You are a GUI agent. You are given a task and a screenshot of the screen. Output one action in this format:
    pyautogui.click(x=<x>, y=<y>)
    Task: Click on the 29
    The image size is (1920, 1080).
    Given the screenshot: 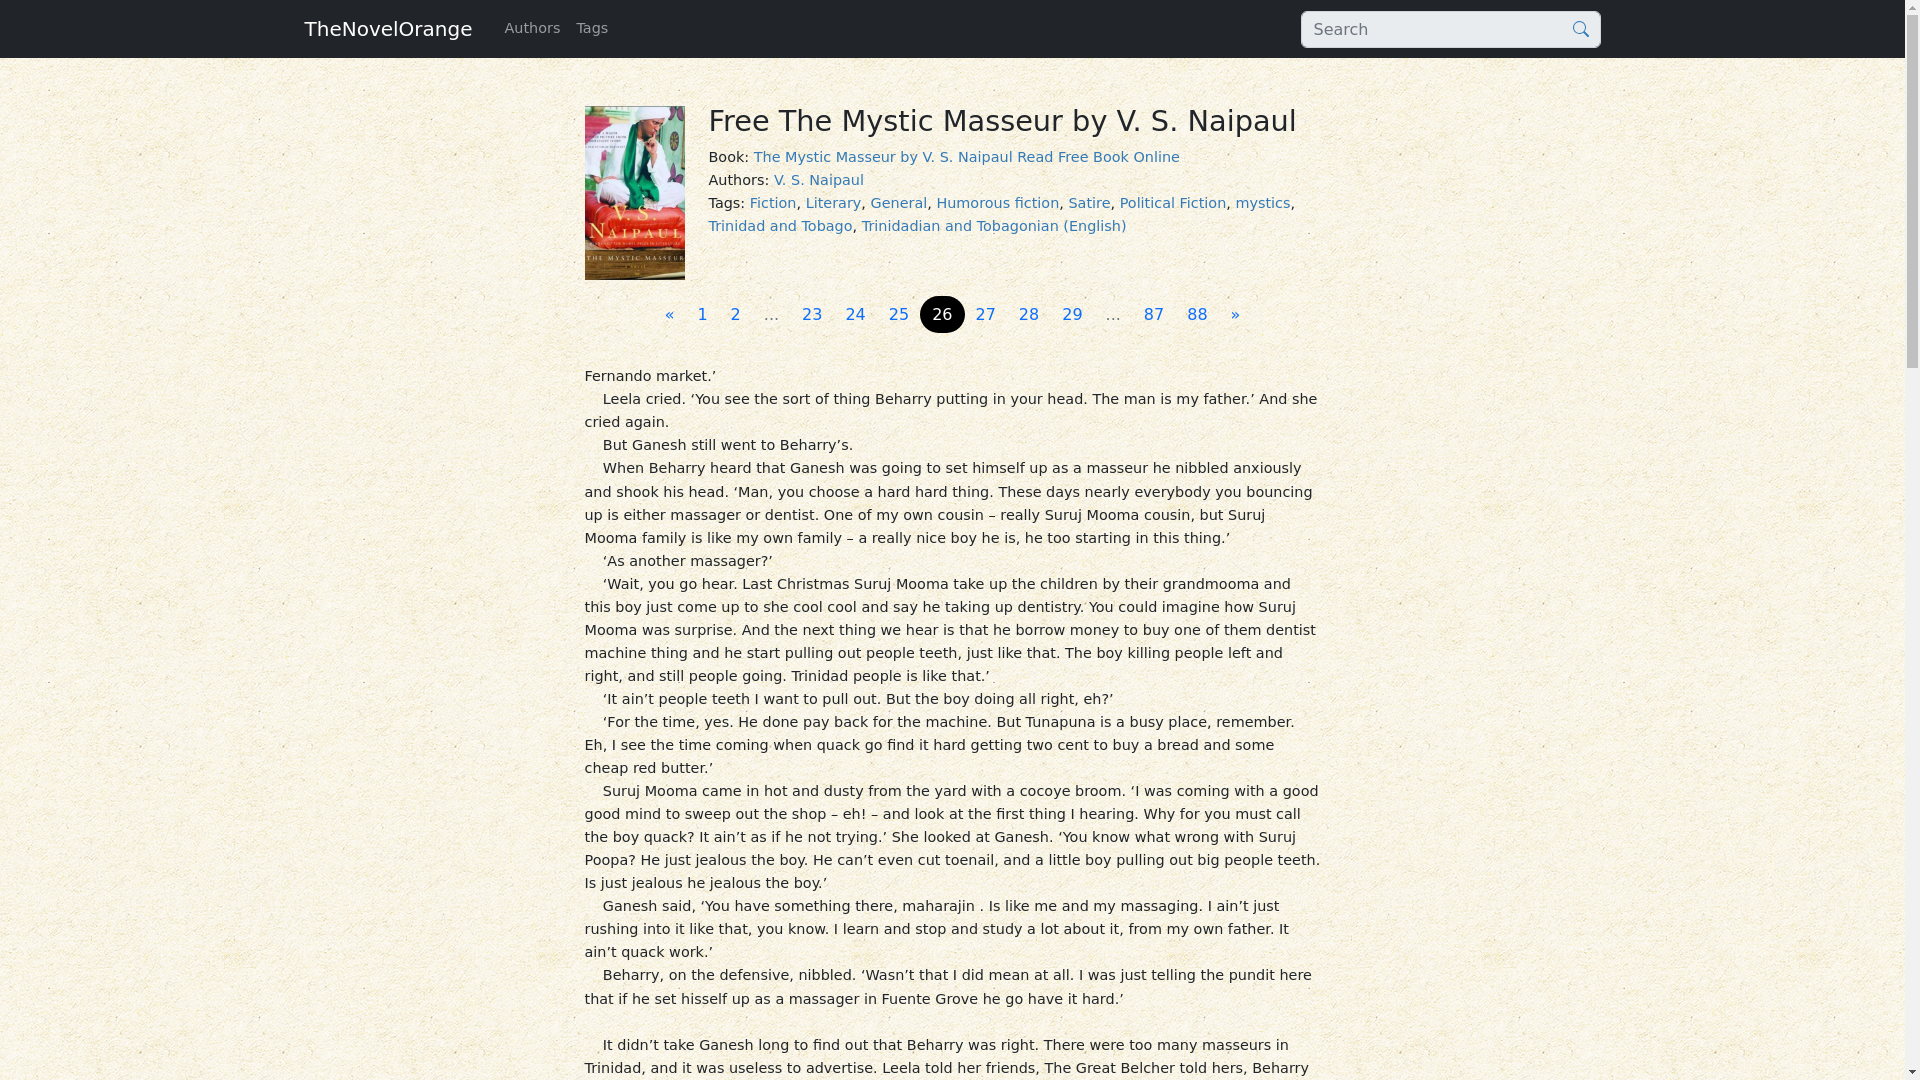 What is the action you would take?
    pyautogui.click(x=1072, y=314)
    